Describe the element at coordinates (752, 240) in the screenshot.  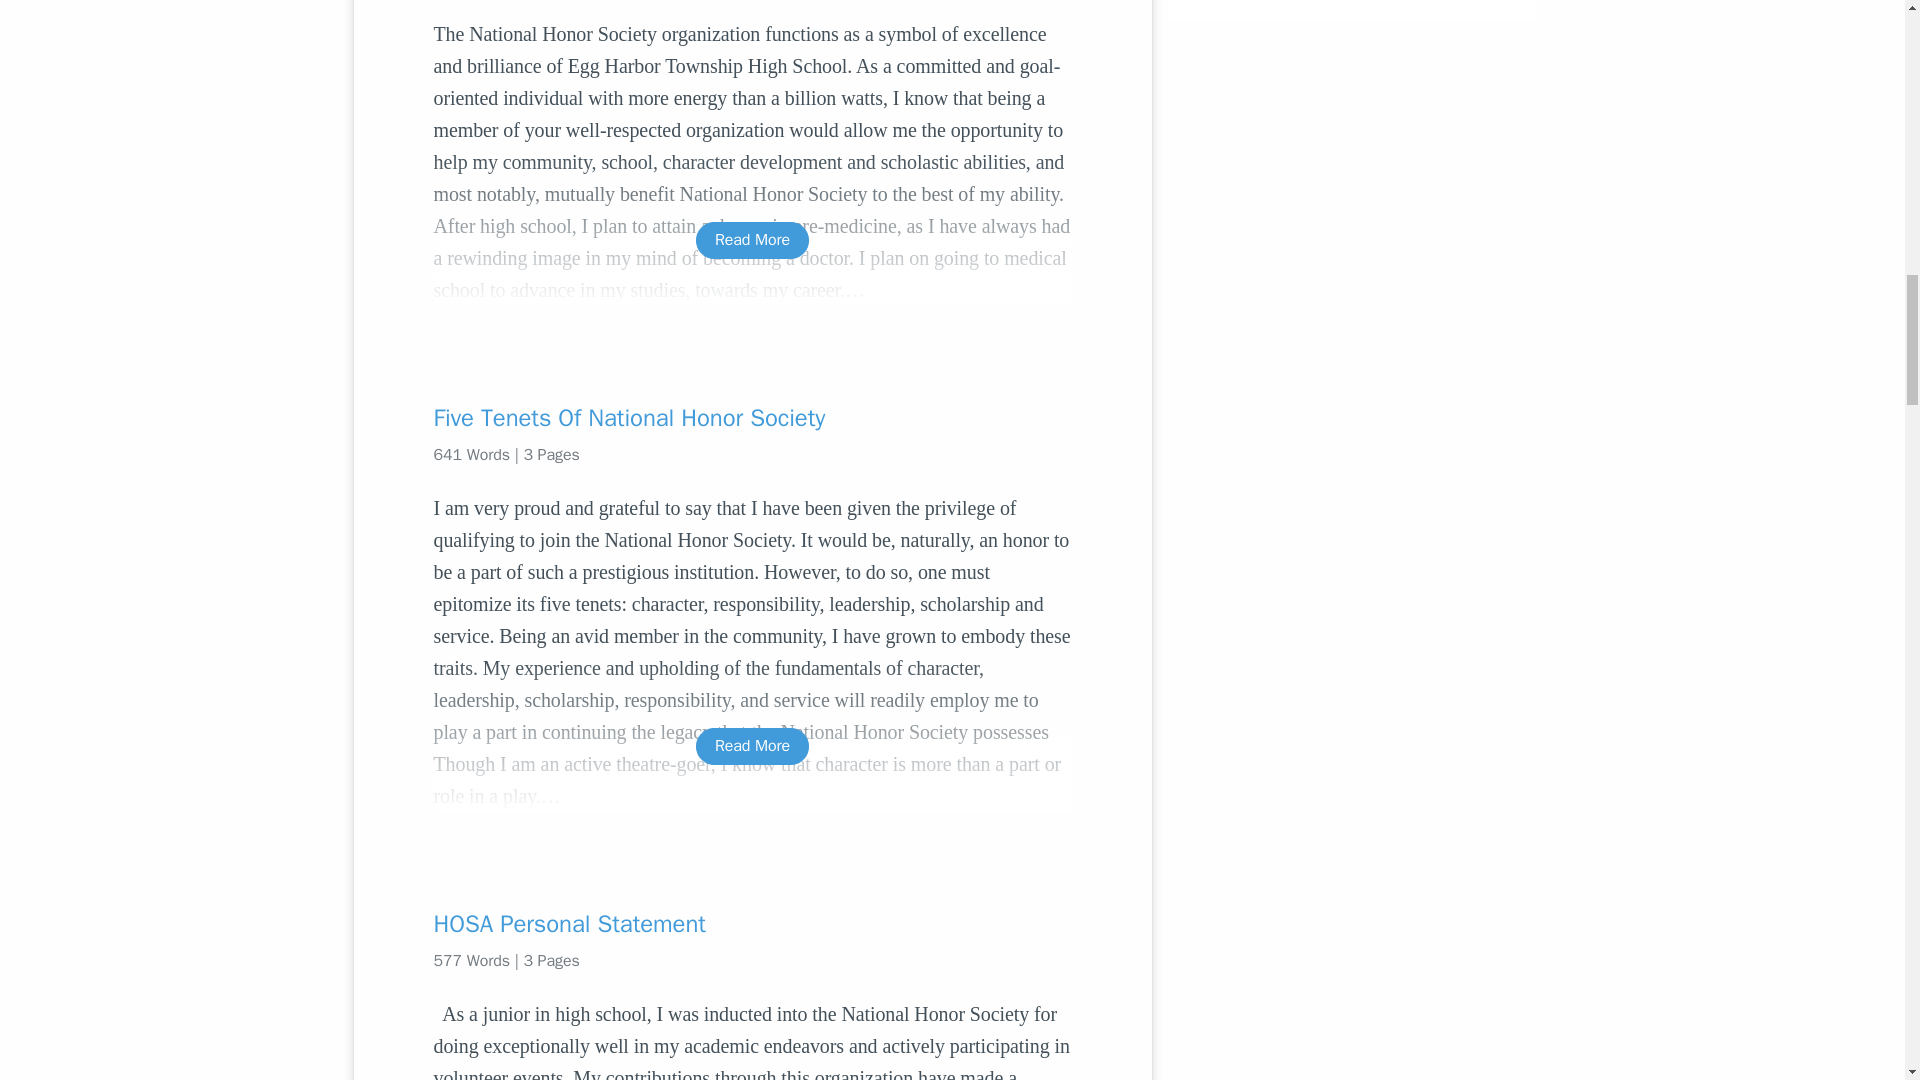
I see `Read More` at that location.